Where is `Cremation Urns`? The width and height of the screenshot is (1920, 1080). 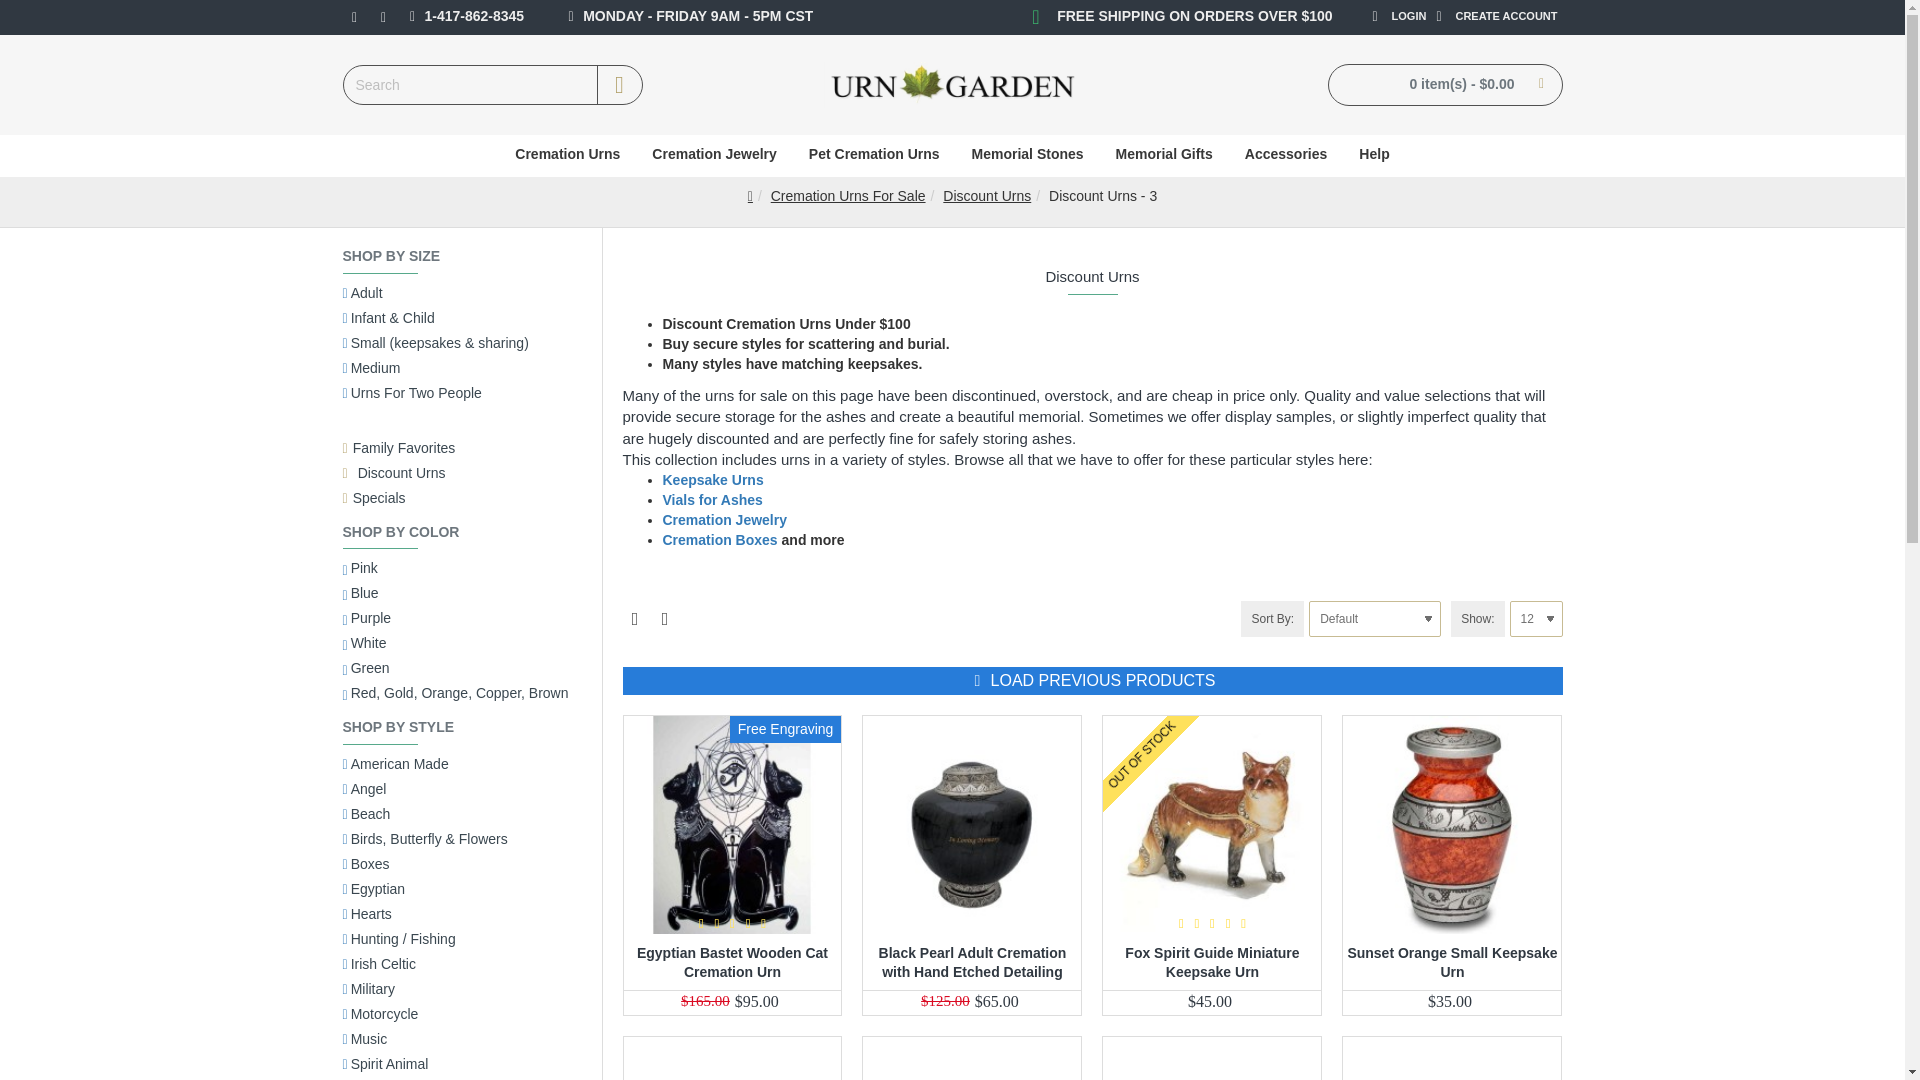 Cremation Urns is located at coordinates (567, 156).